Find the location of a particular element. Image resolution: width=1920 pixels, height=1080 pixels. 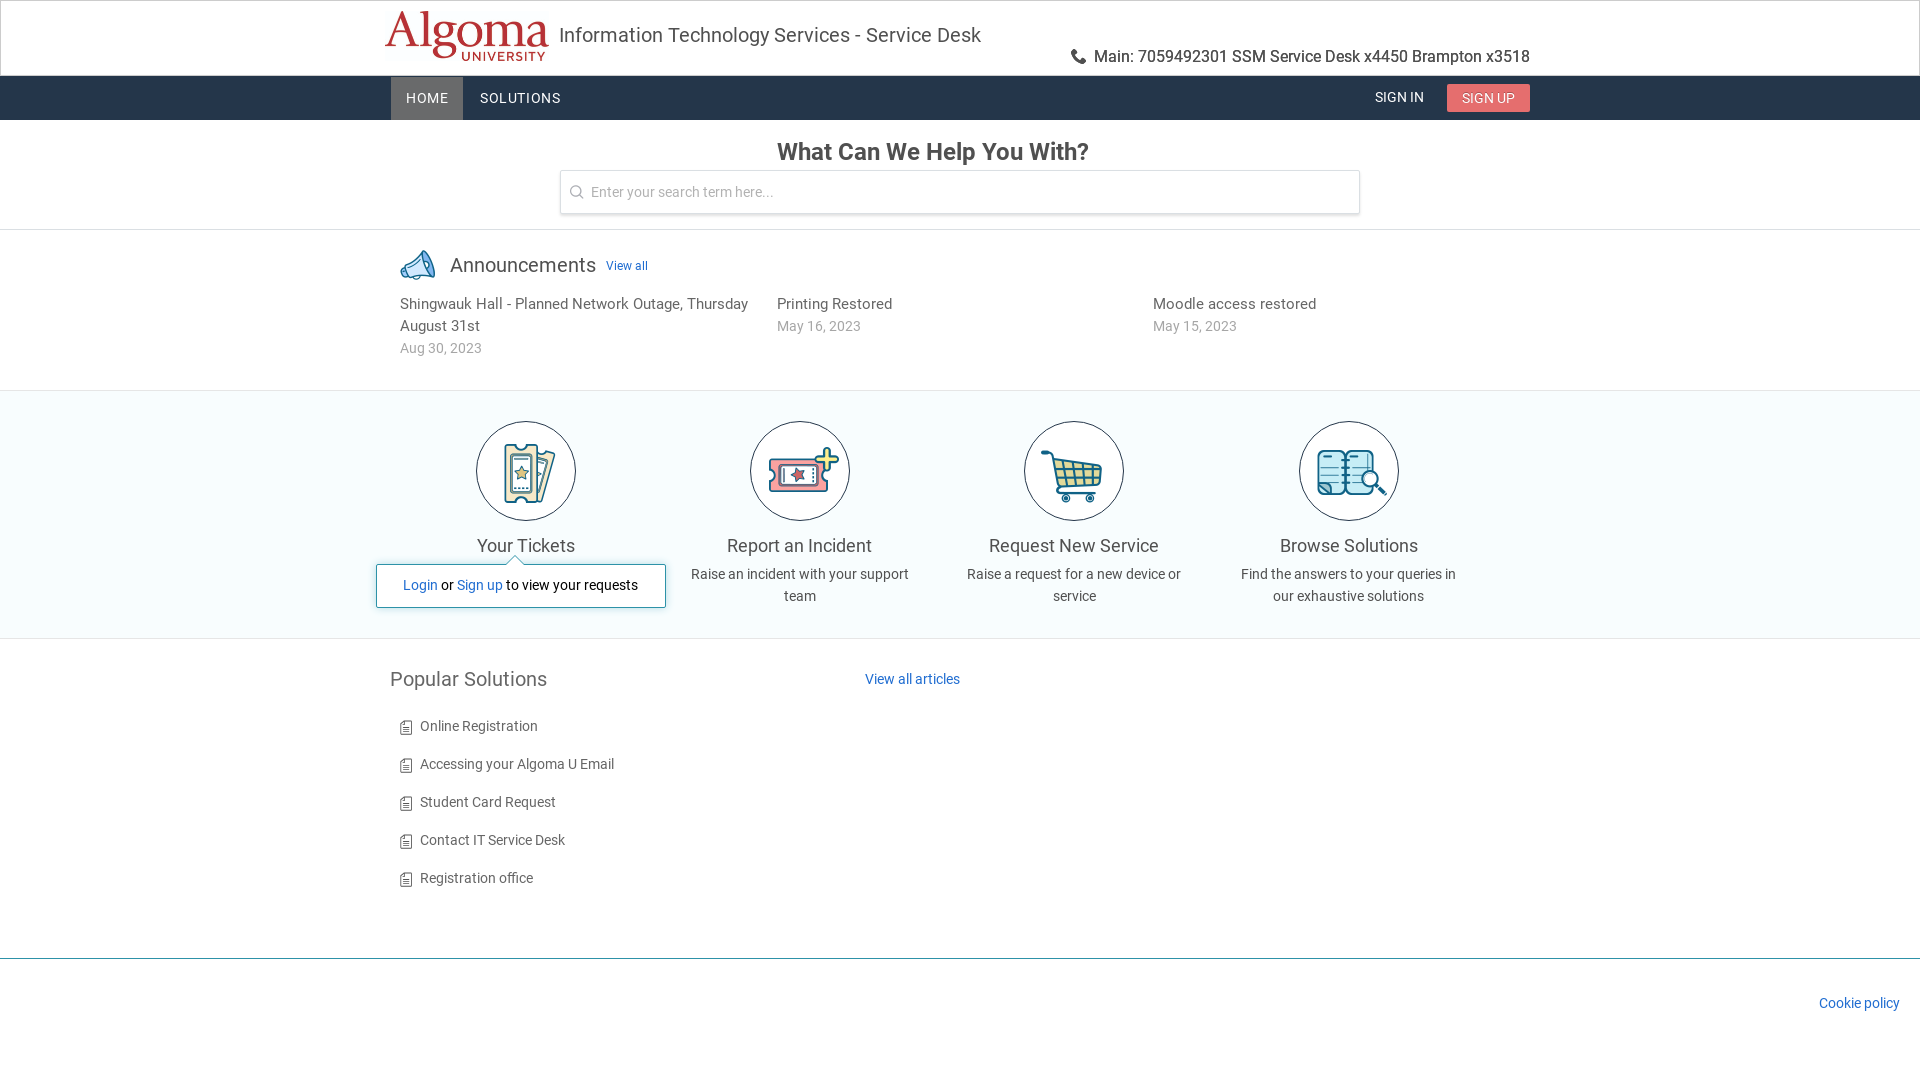

SOLUTIONS is located at coordinates (520, 98).